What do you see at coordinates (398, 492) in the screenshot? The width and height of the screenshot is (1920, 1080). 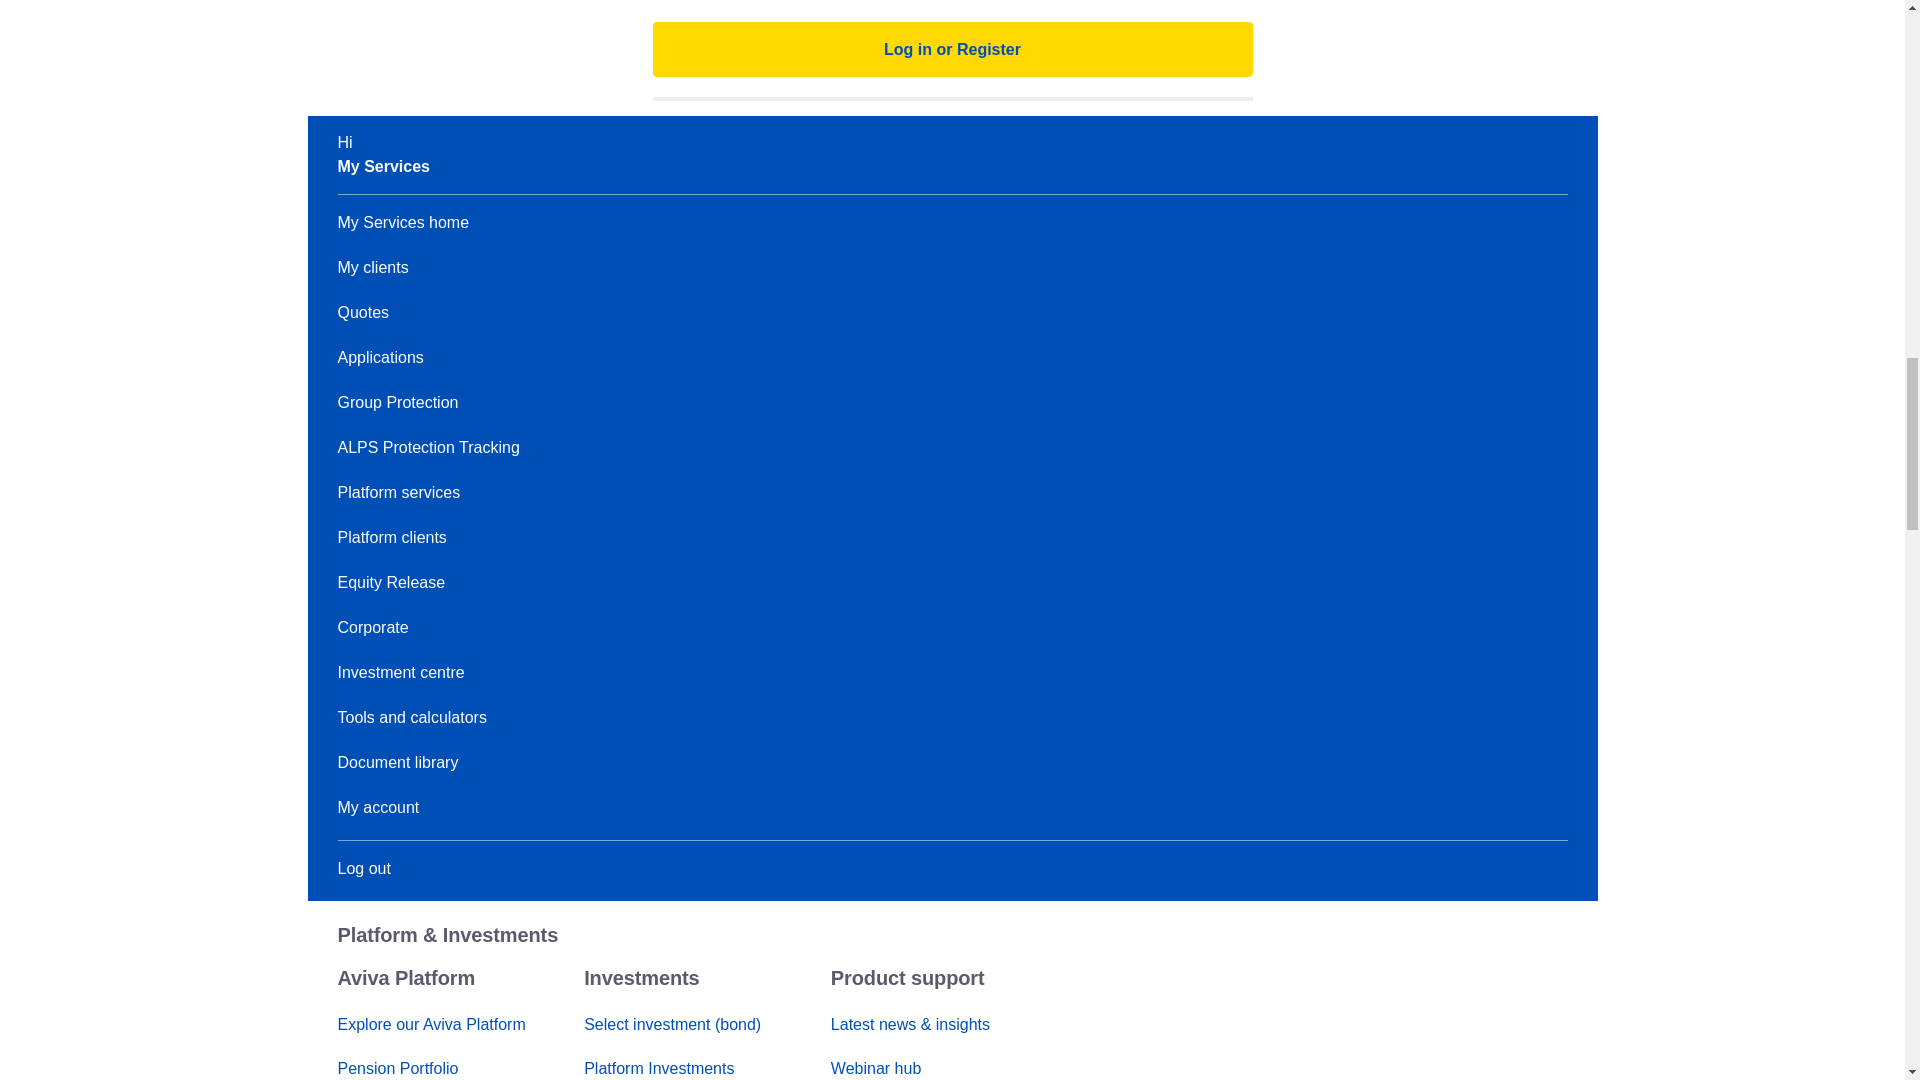 I see `Platform services` at bounding box center [398, 492].